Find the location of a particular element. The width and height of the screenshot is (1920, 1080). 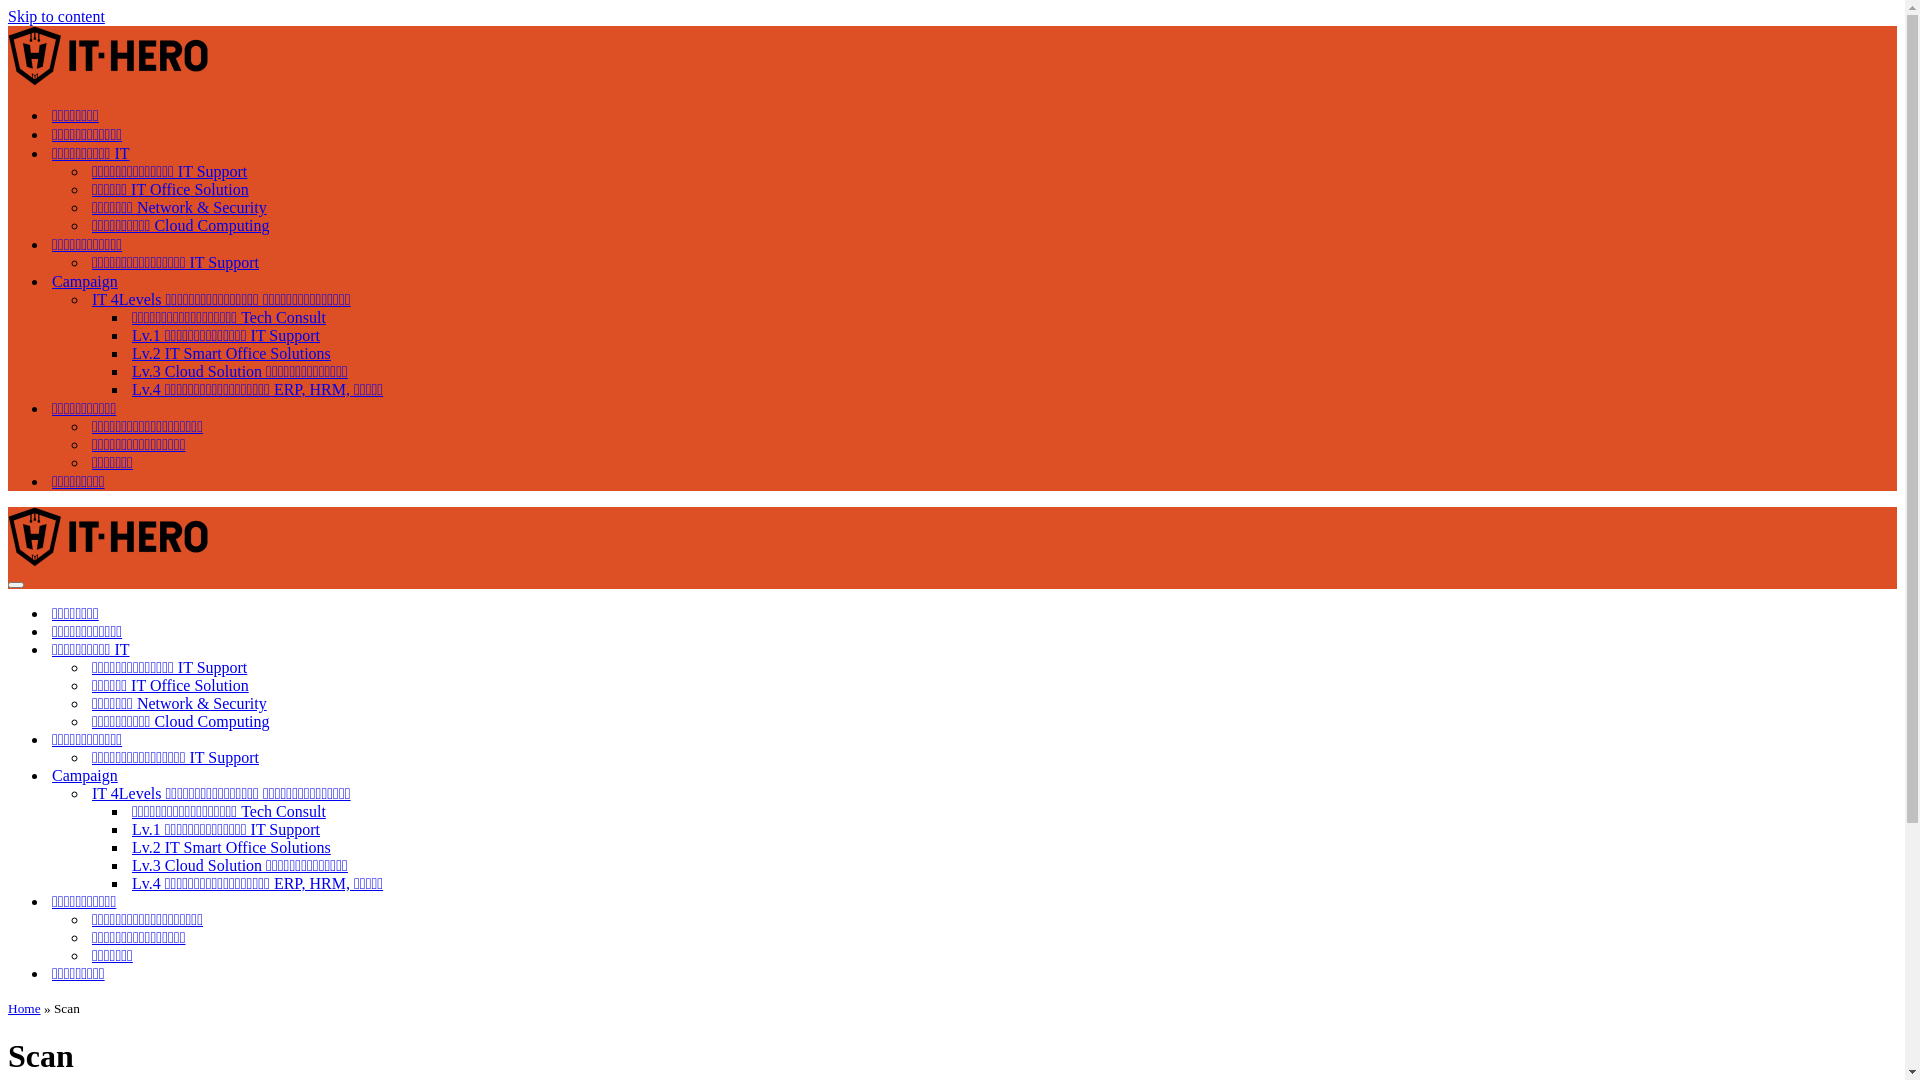

Navigation Menu is located at coordinates (16, 585).